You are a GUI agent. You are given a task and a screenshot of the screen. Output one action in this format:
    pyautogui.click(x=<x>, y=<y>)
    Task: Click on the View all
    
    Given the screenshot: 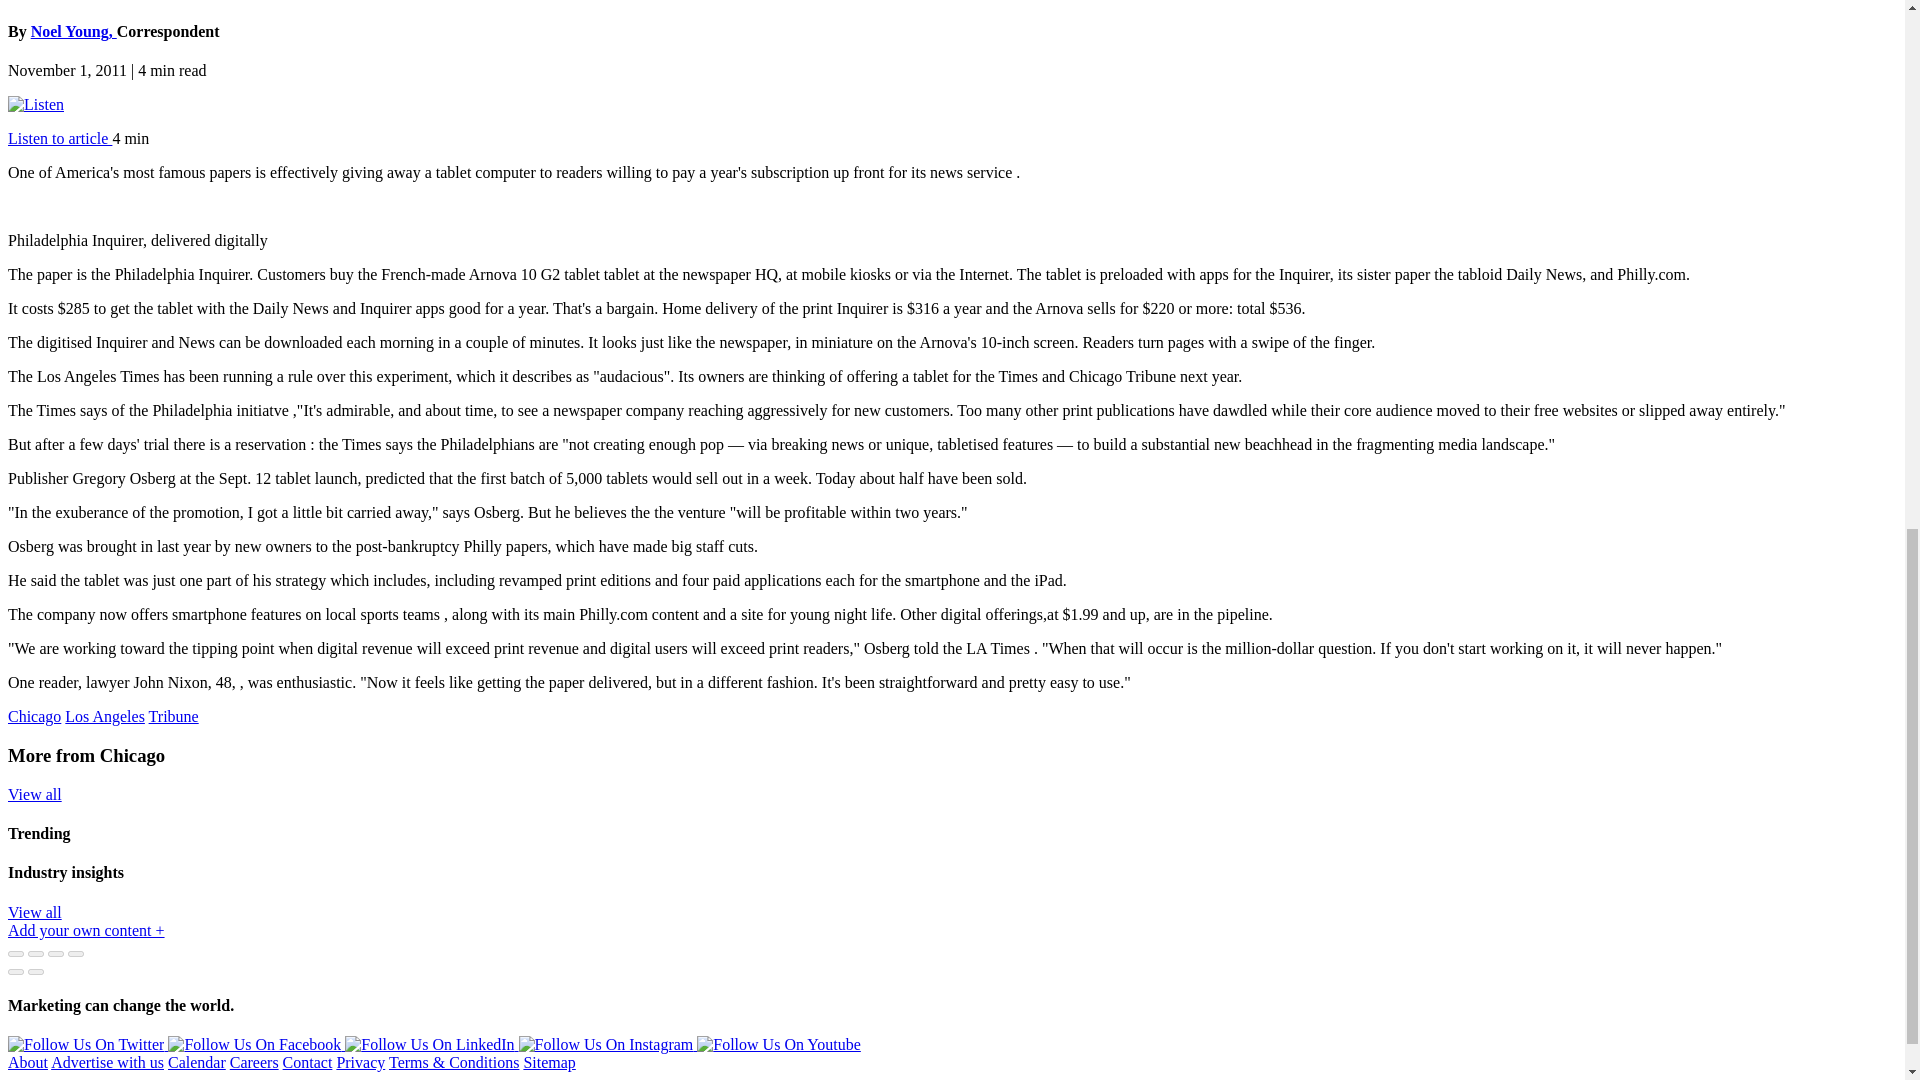 What is the action you would take?
    pyautogui.click(x=34, y=794)
    